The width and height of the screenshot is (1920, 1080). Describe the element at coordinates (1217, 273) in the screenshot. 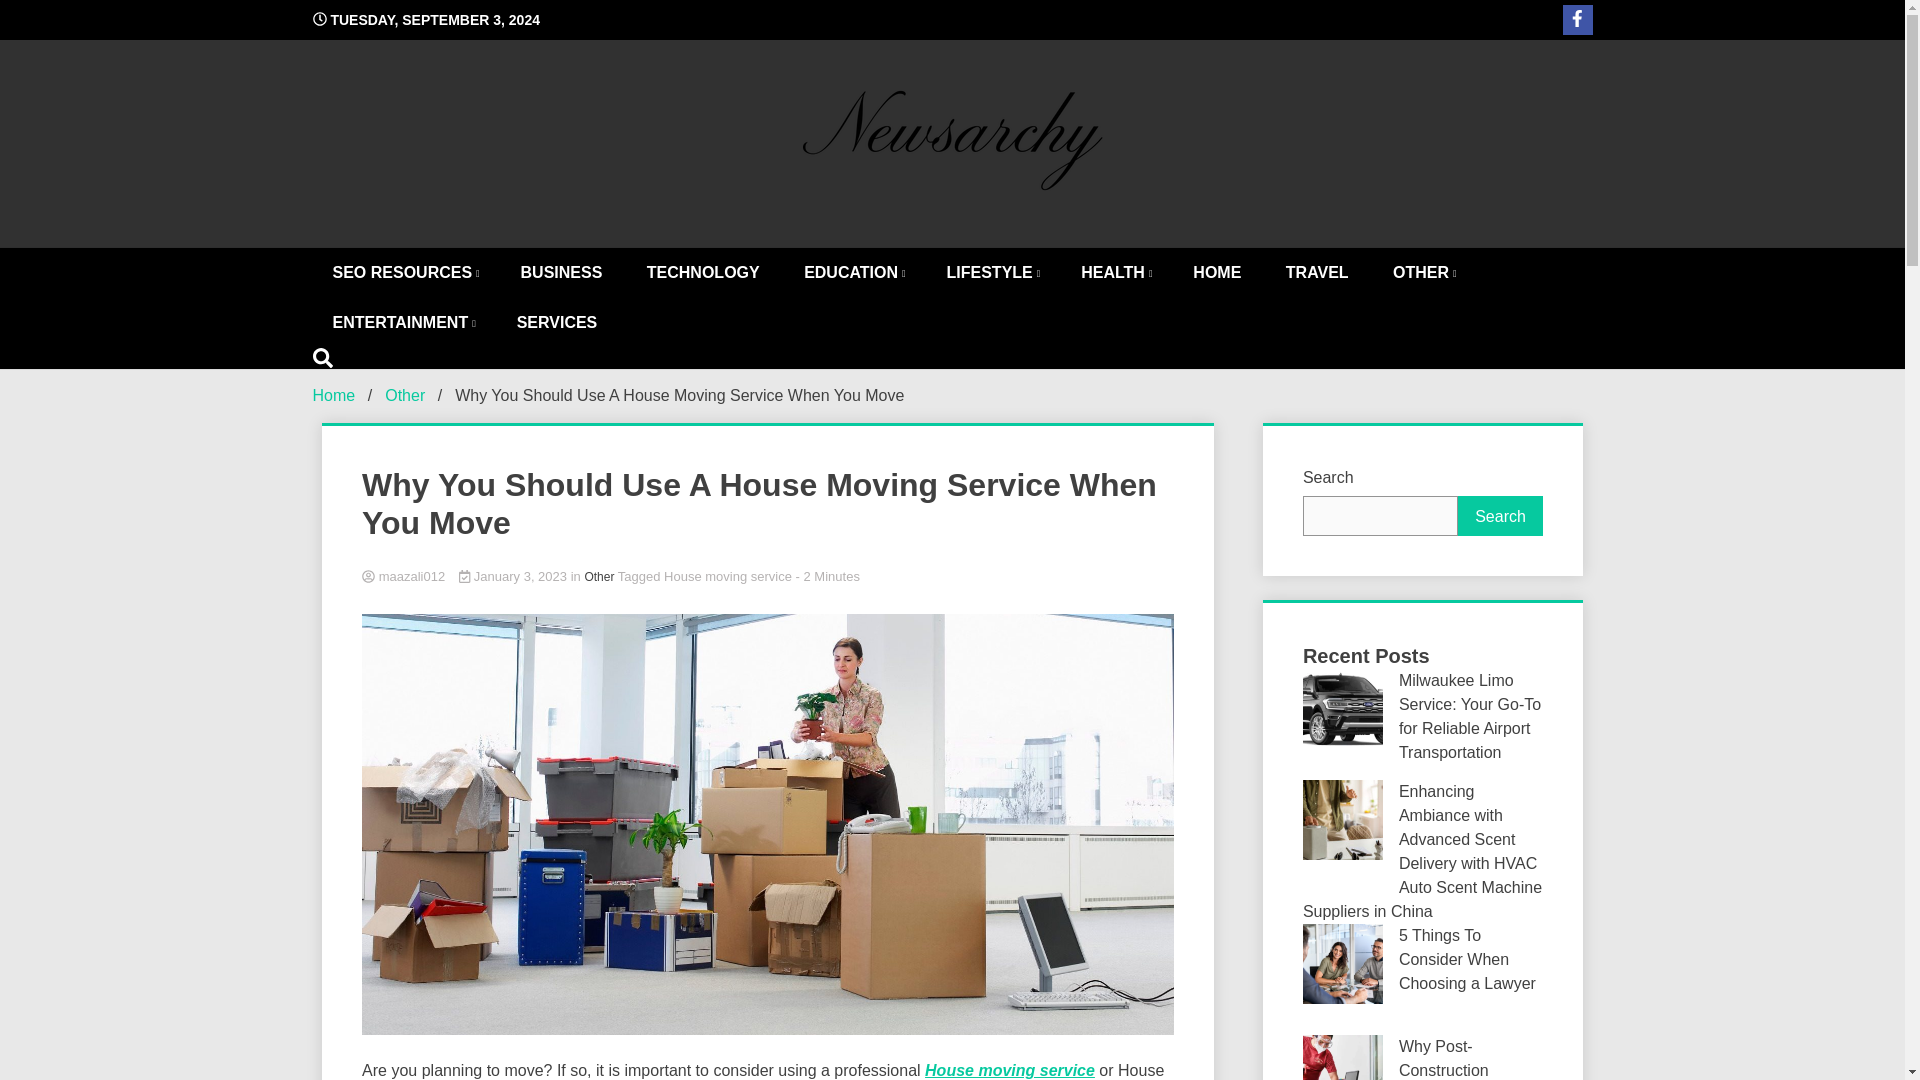

I see `HOME` at that location.